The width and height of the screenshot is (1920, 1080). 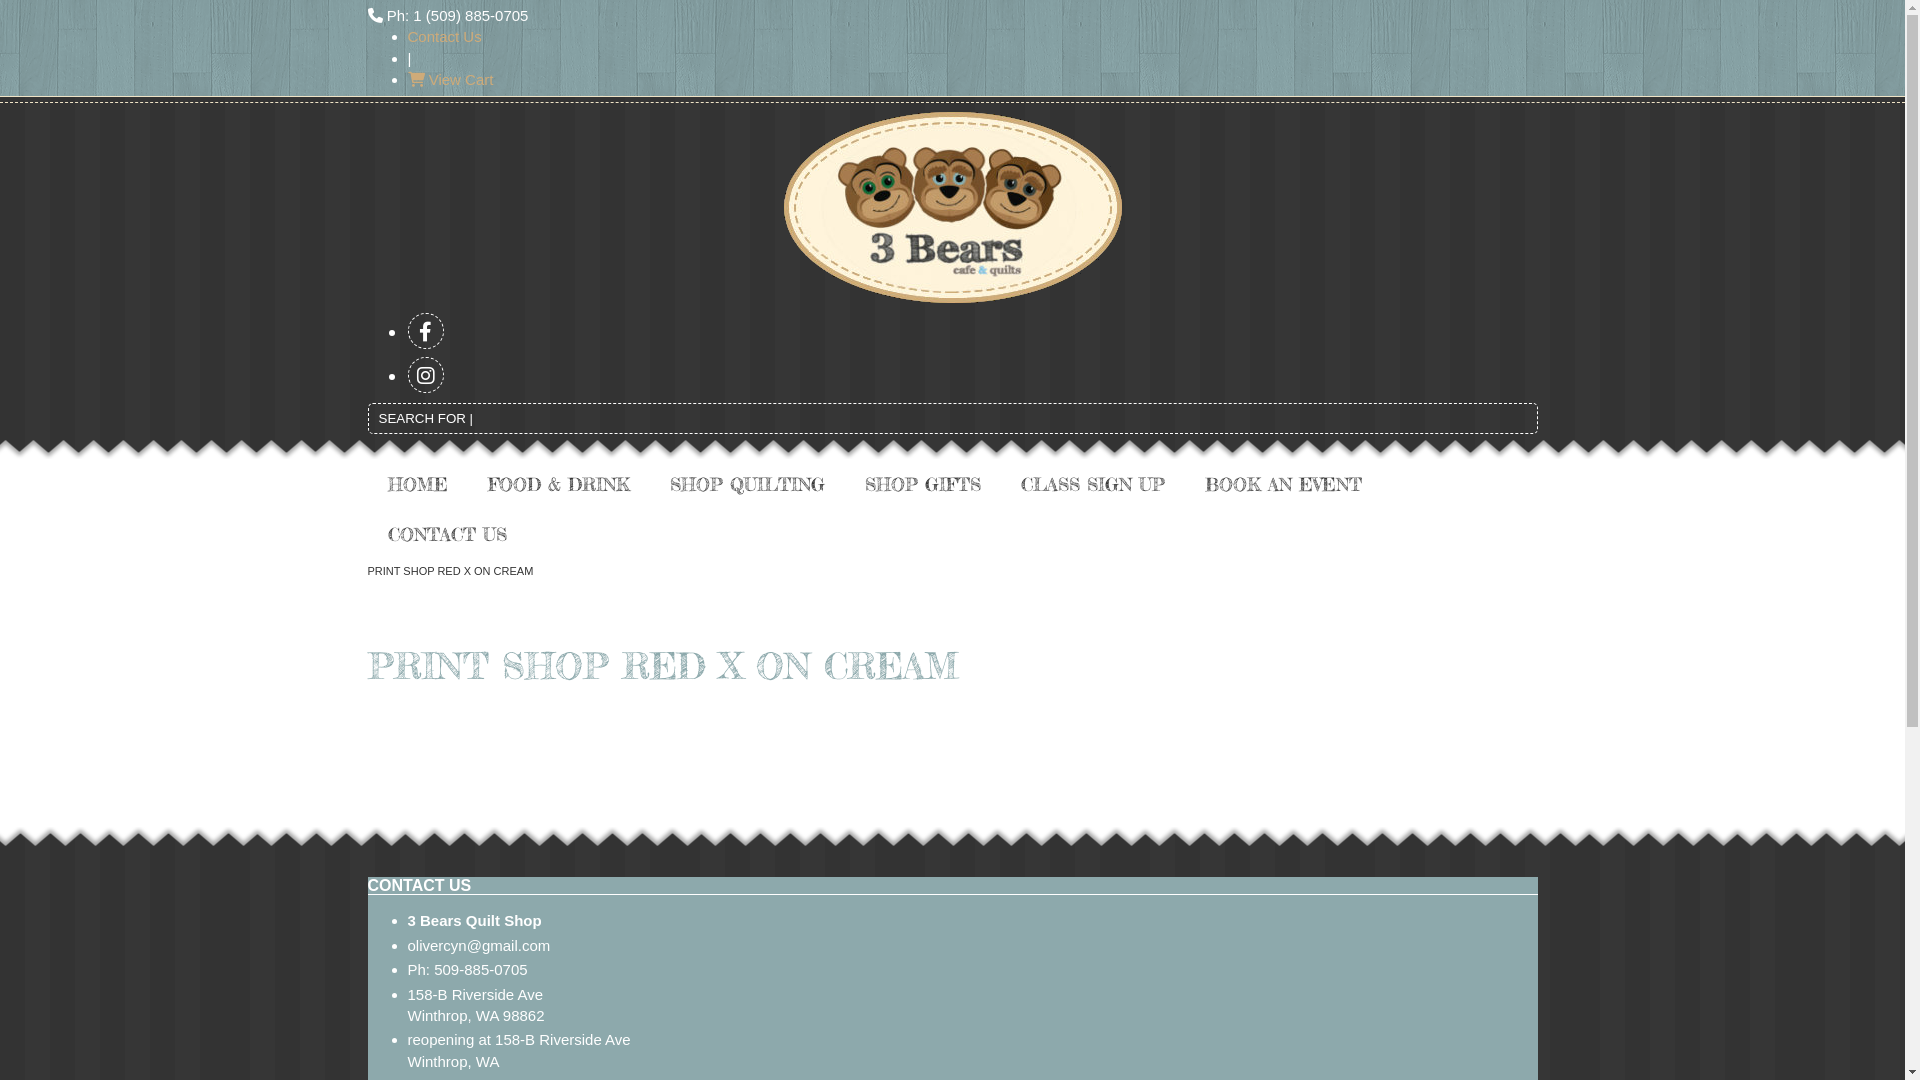 I want to click on Contact Us, so click(x=445, y=36).